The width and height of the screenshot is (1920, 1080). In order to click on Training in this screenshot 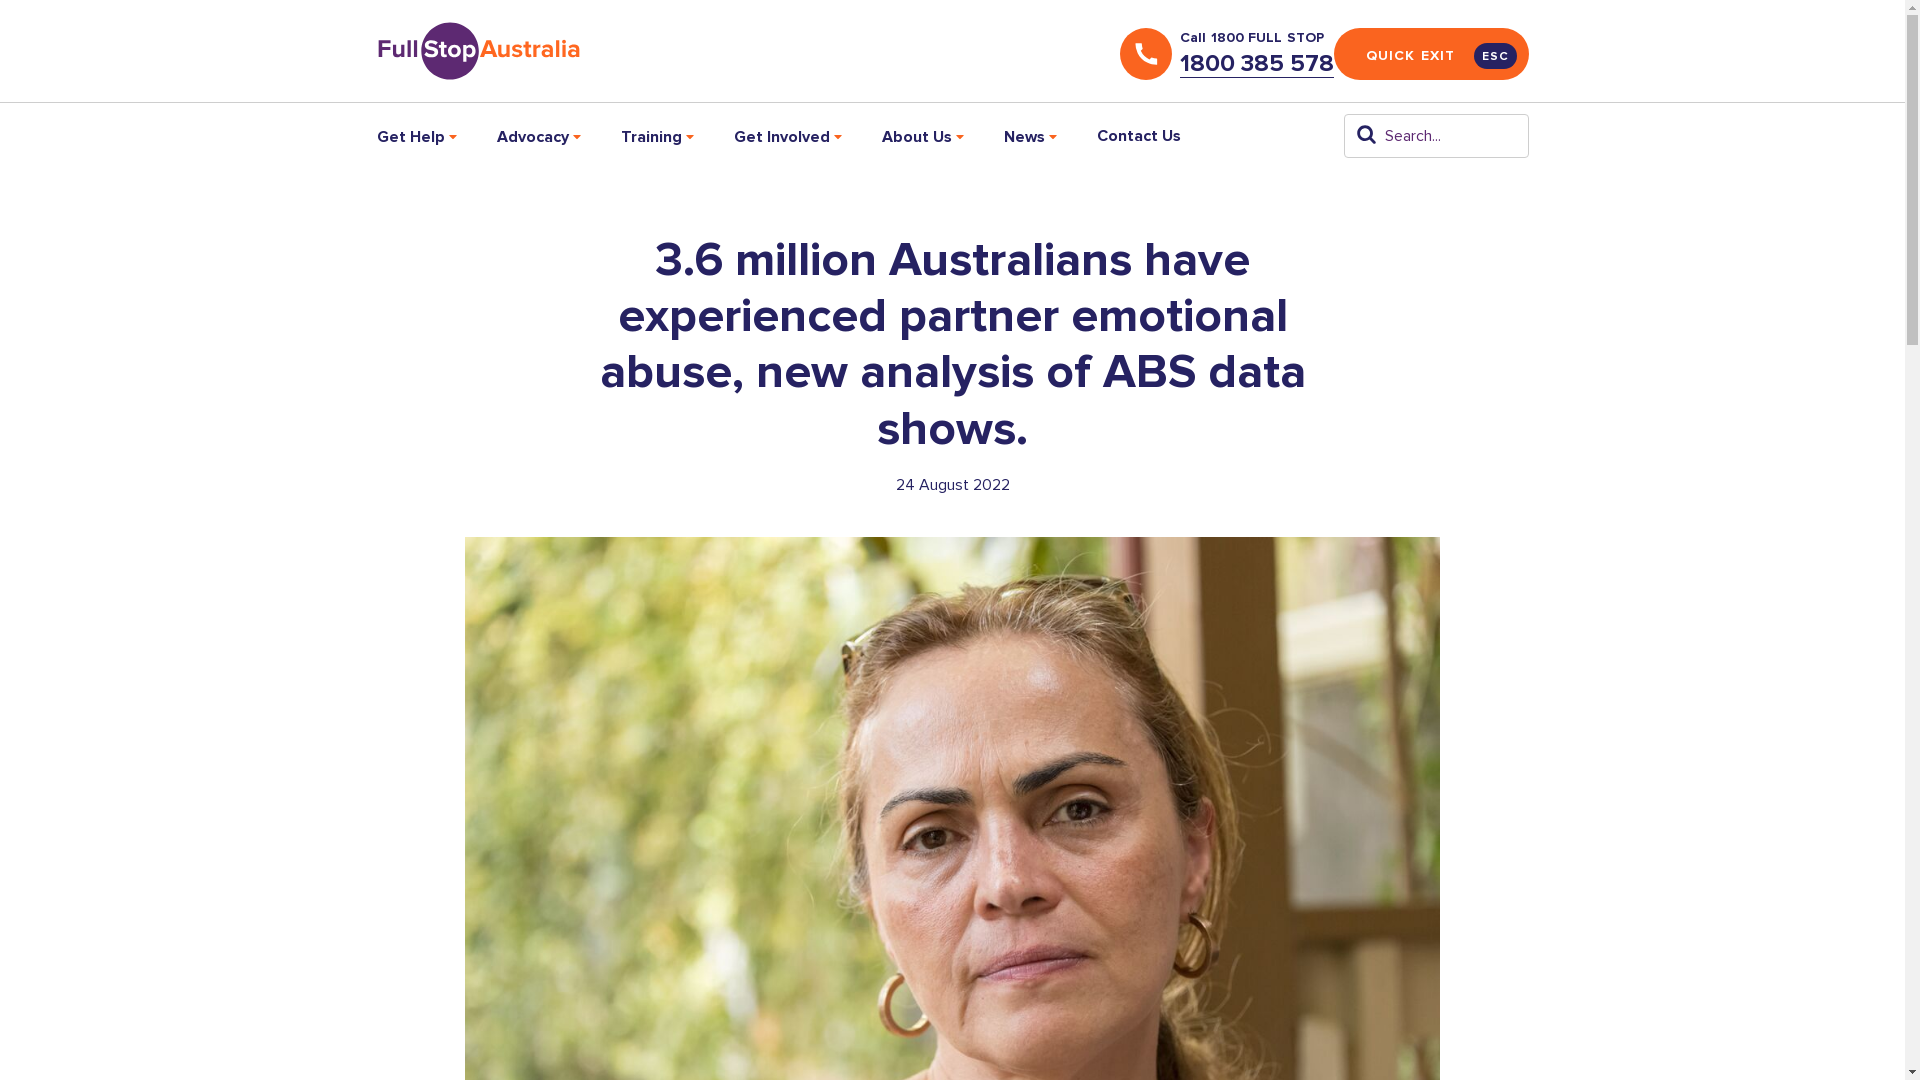, I will do `click(656, 136)`.